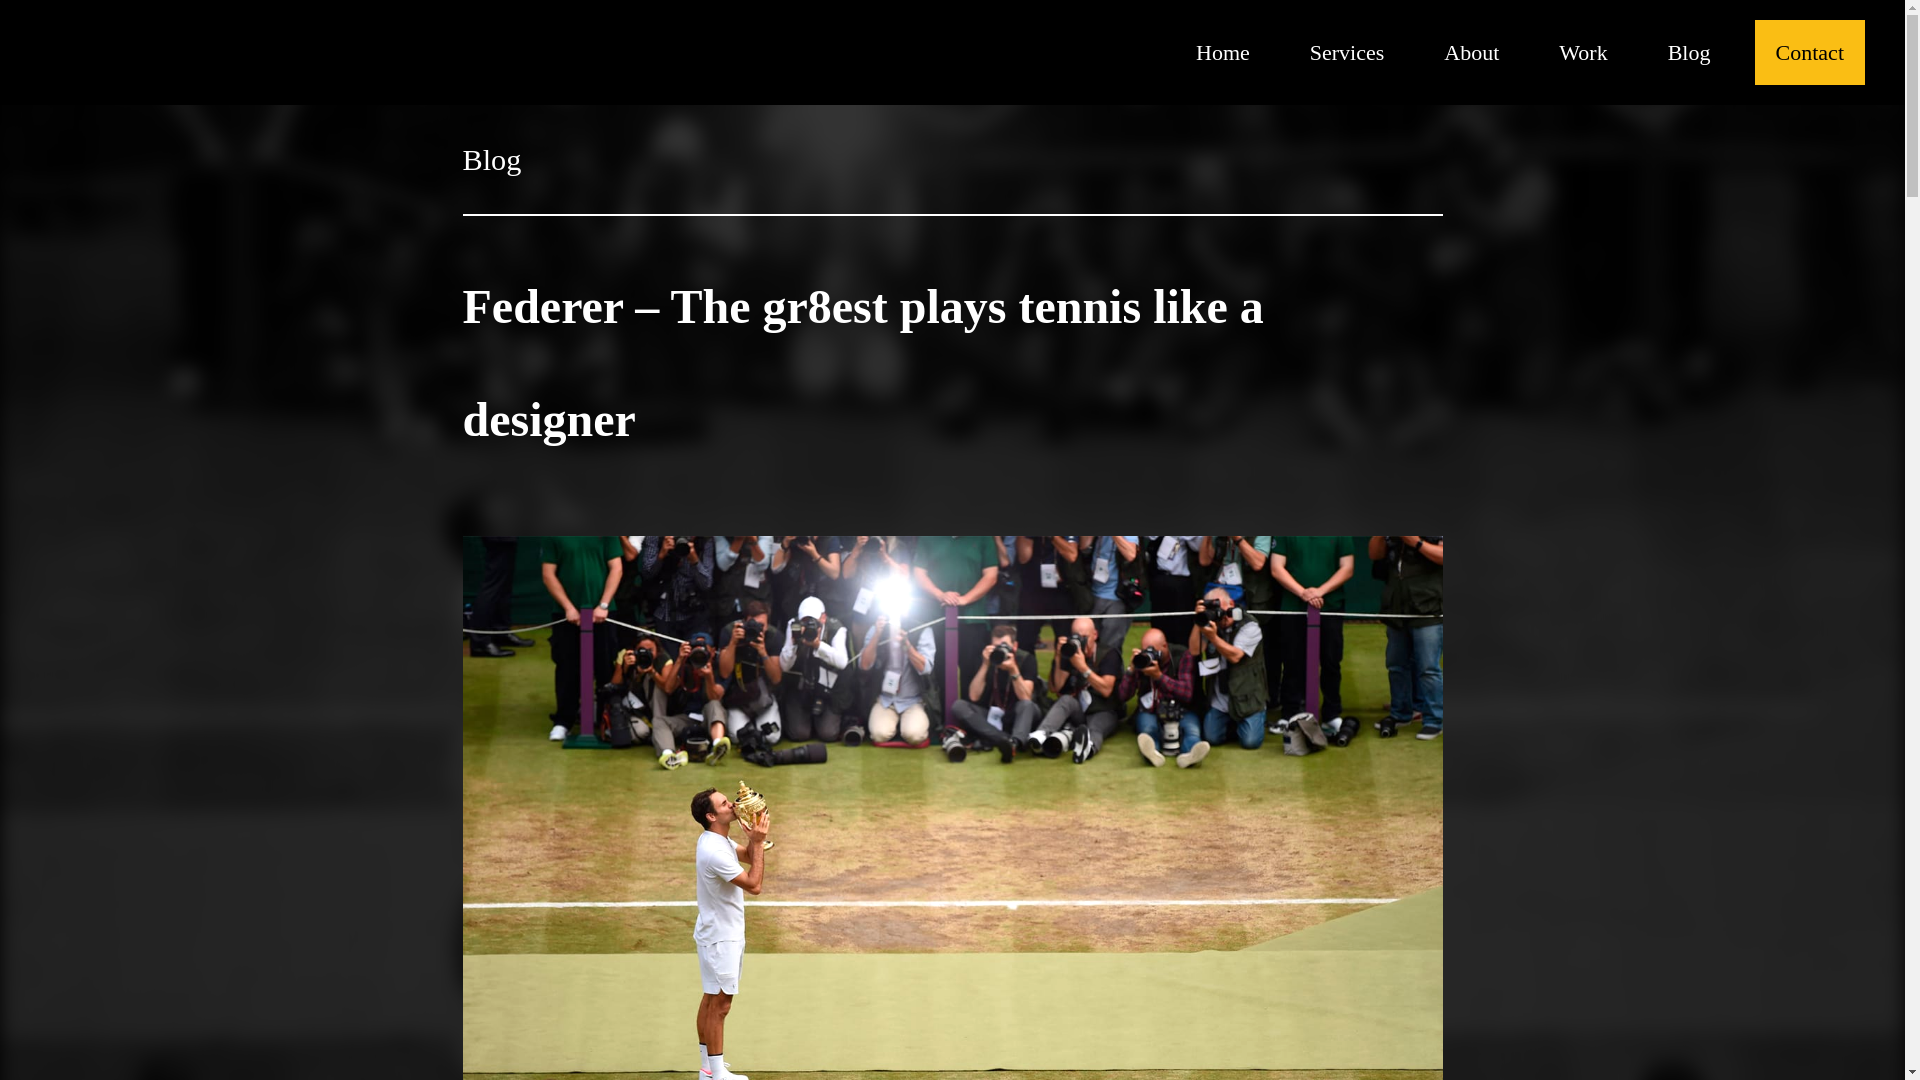  What do you see at coordinates (1347, 52) in the screenshot?
I see `Services` at bounding box center [1347, 52].